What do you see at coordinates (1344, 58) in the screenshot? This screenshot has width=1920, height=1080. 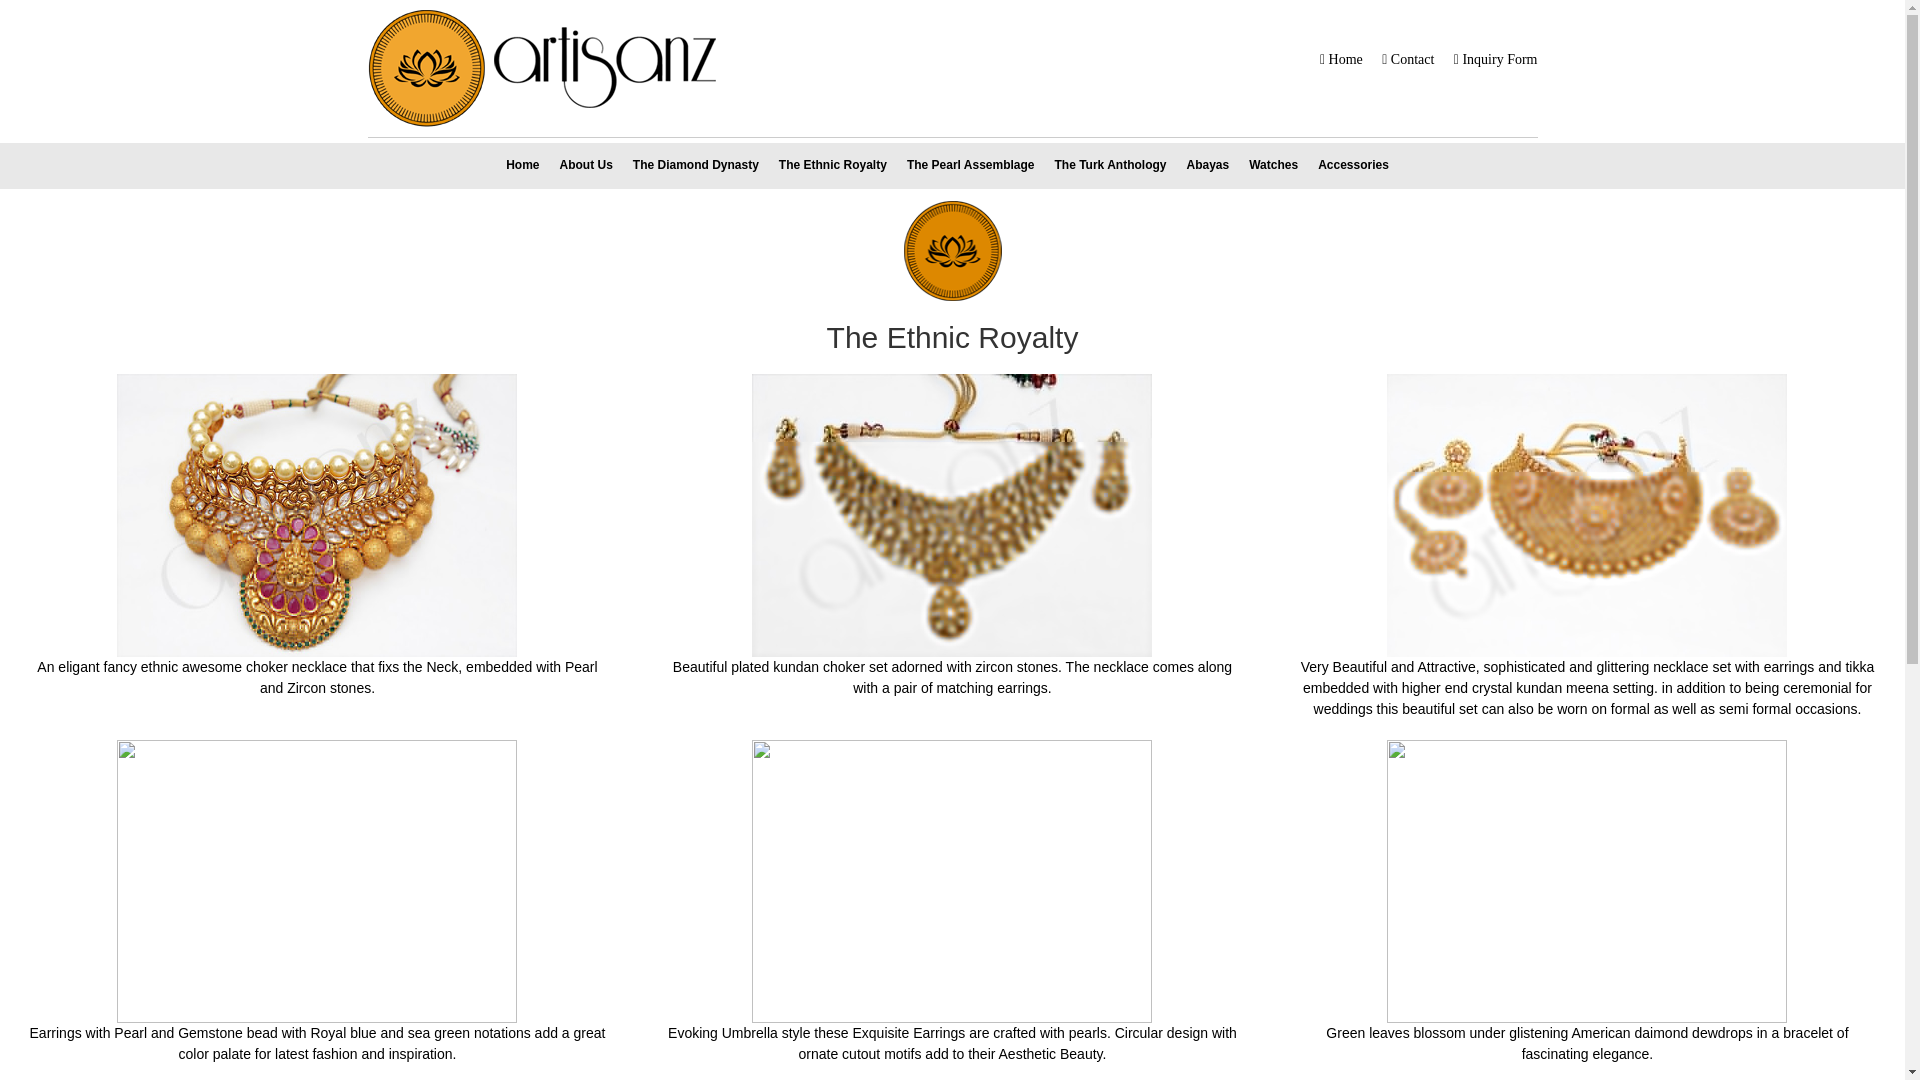 I see `Home` at bounding box center [1344, 58].